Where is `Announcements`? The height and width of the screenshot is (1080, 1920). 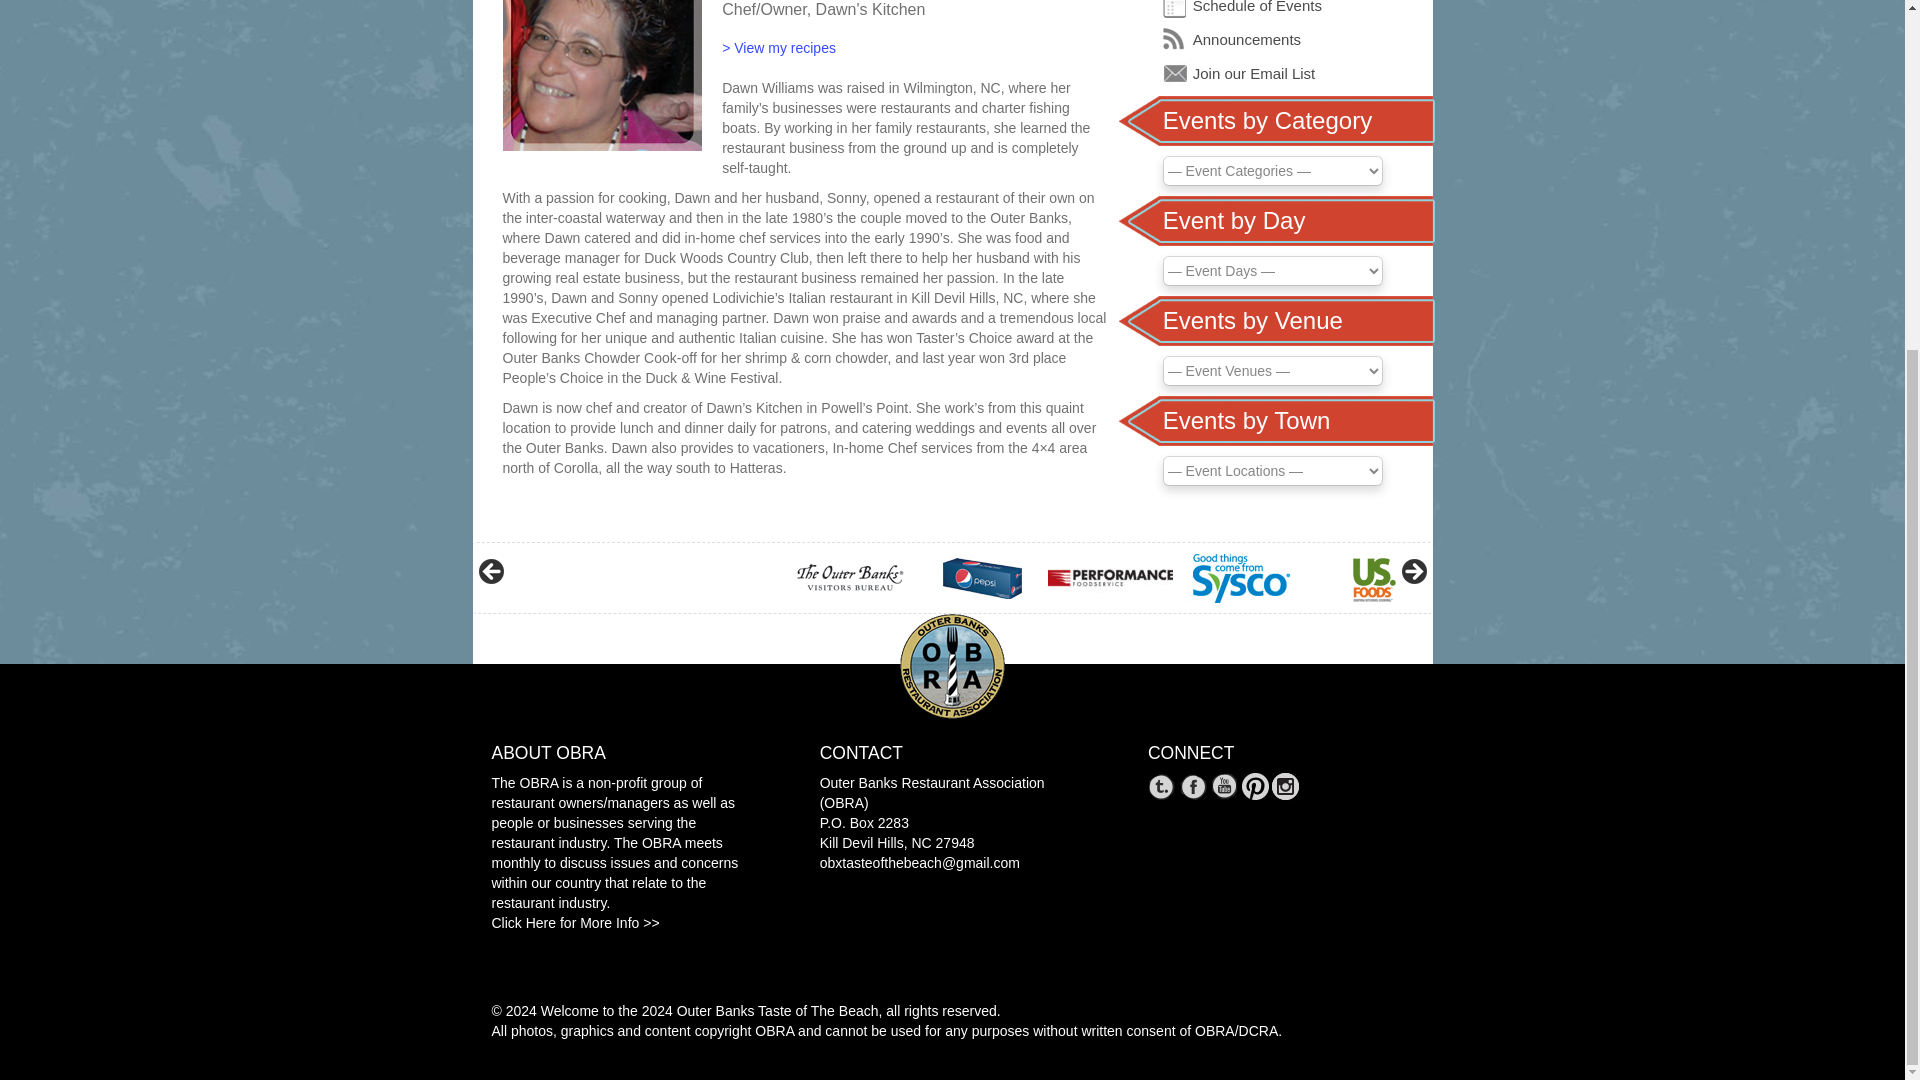
Announcements is located at coordinates (1246, 39).